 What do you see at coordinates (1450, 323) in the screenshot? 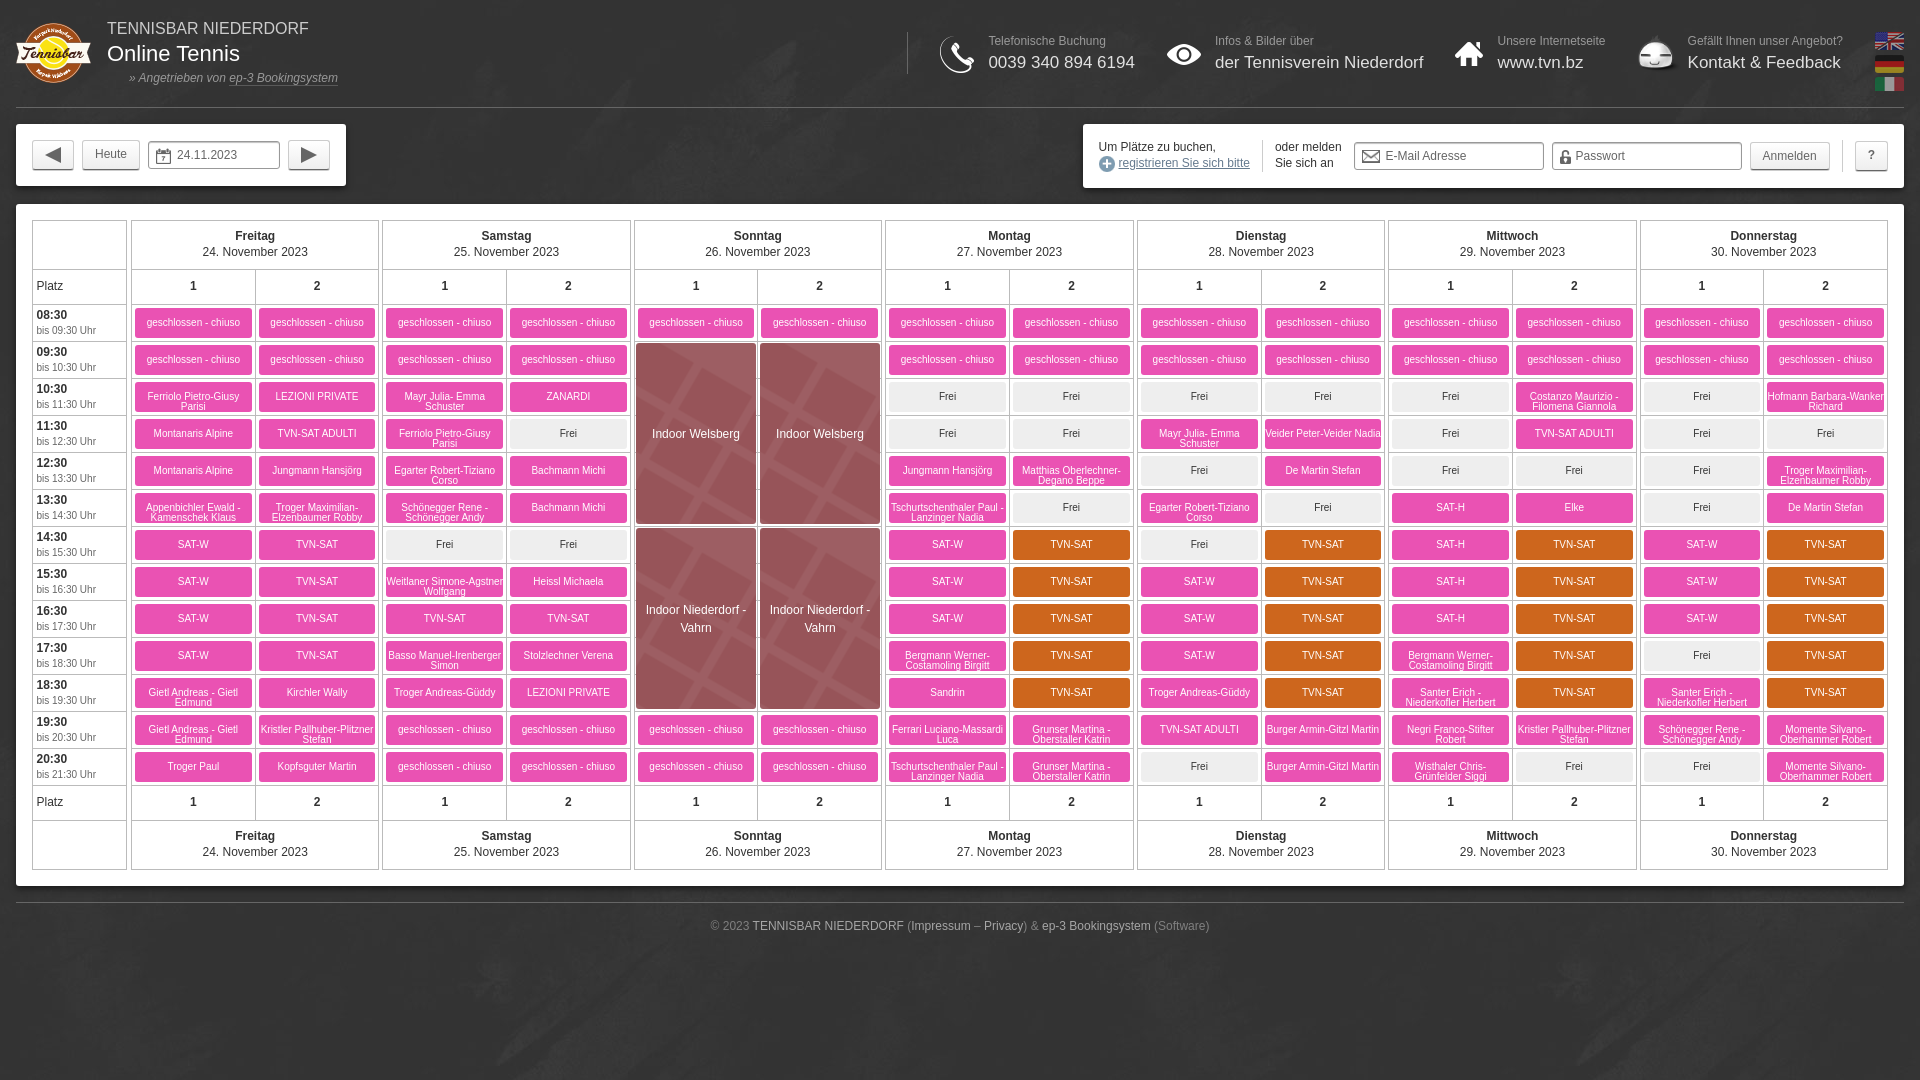
I see `geschlossen - chiuso` at bounding box center [1450, 323].